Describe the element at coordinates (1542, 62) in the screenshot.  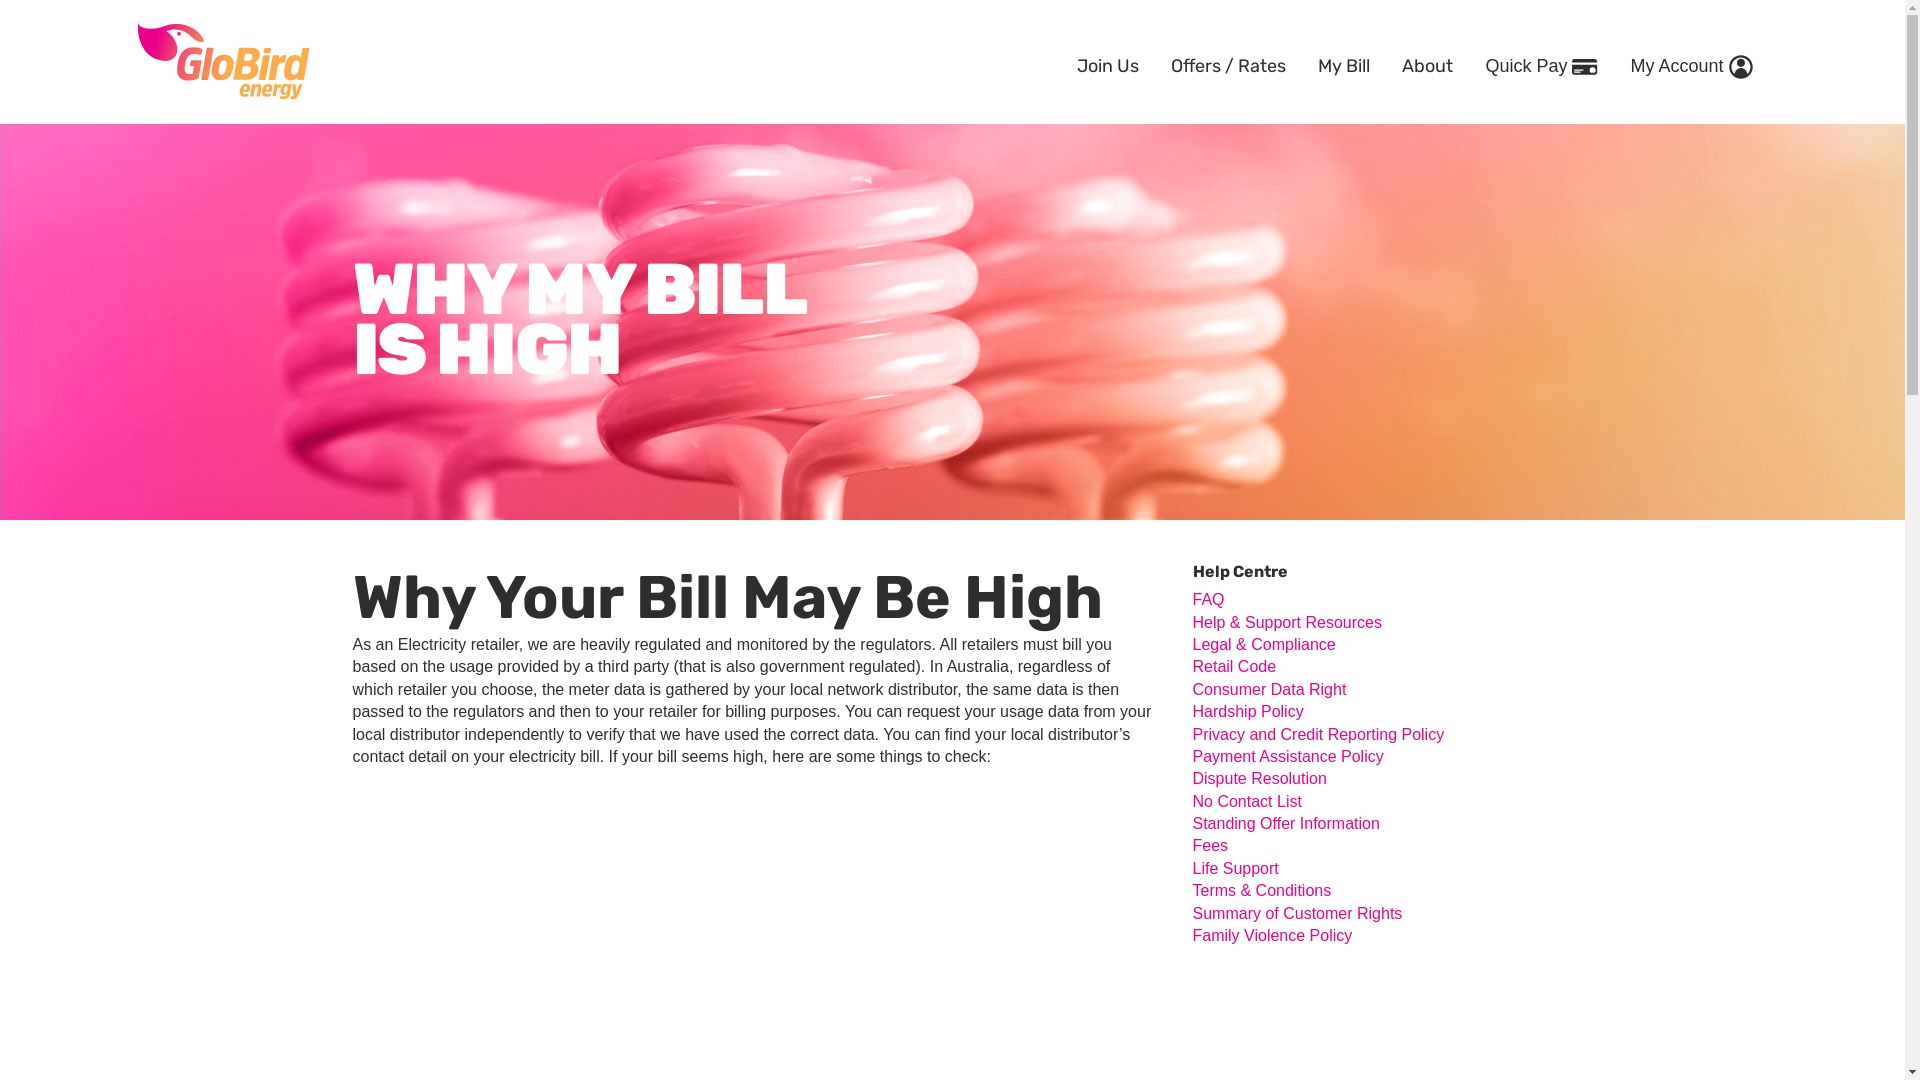
I see `Quick Pay` at that location.